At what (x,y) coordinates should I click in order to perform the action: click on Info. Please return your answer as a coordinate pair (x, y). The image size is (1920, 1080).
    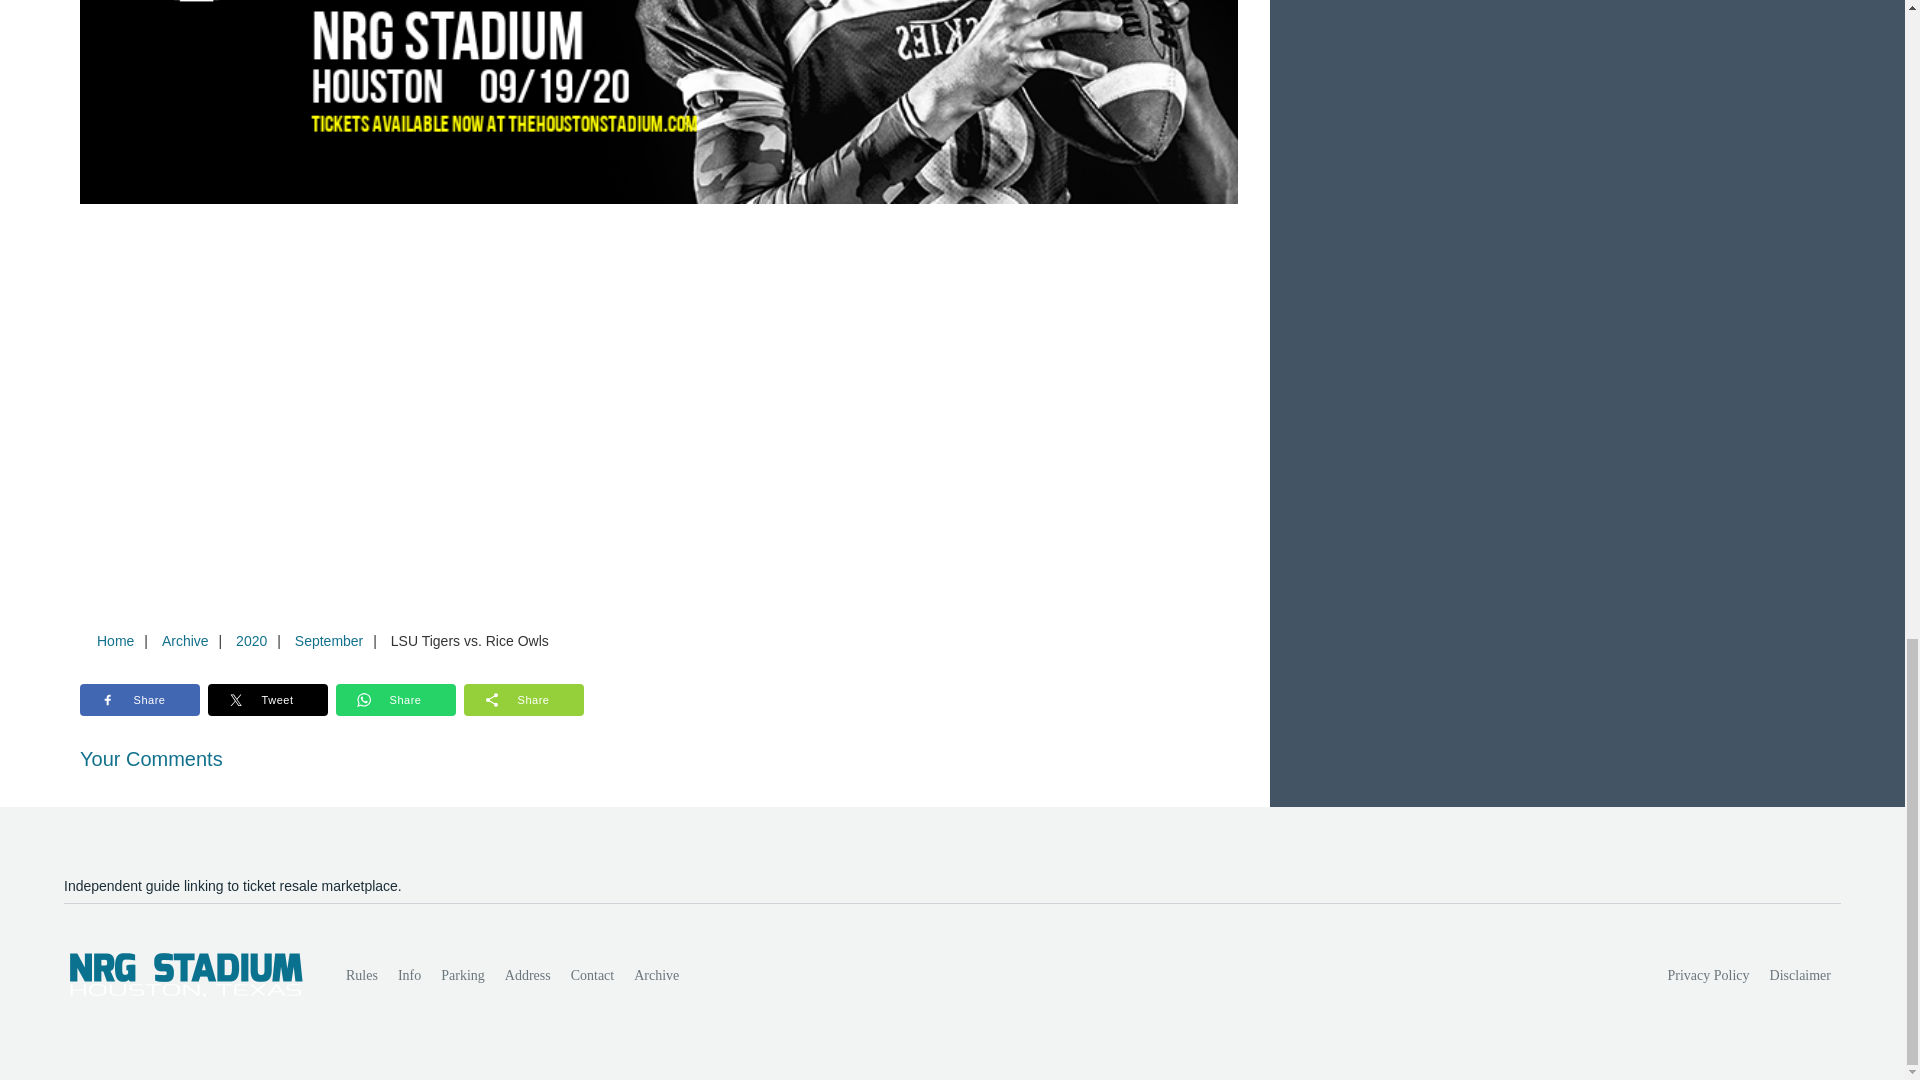
    Looking at the image, I should click on (408, 975).